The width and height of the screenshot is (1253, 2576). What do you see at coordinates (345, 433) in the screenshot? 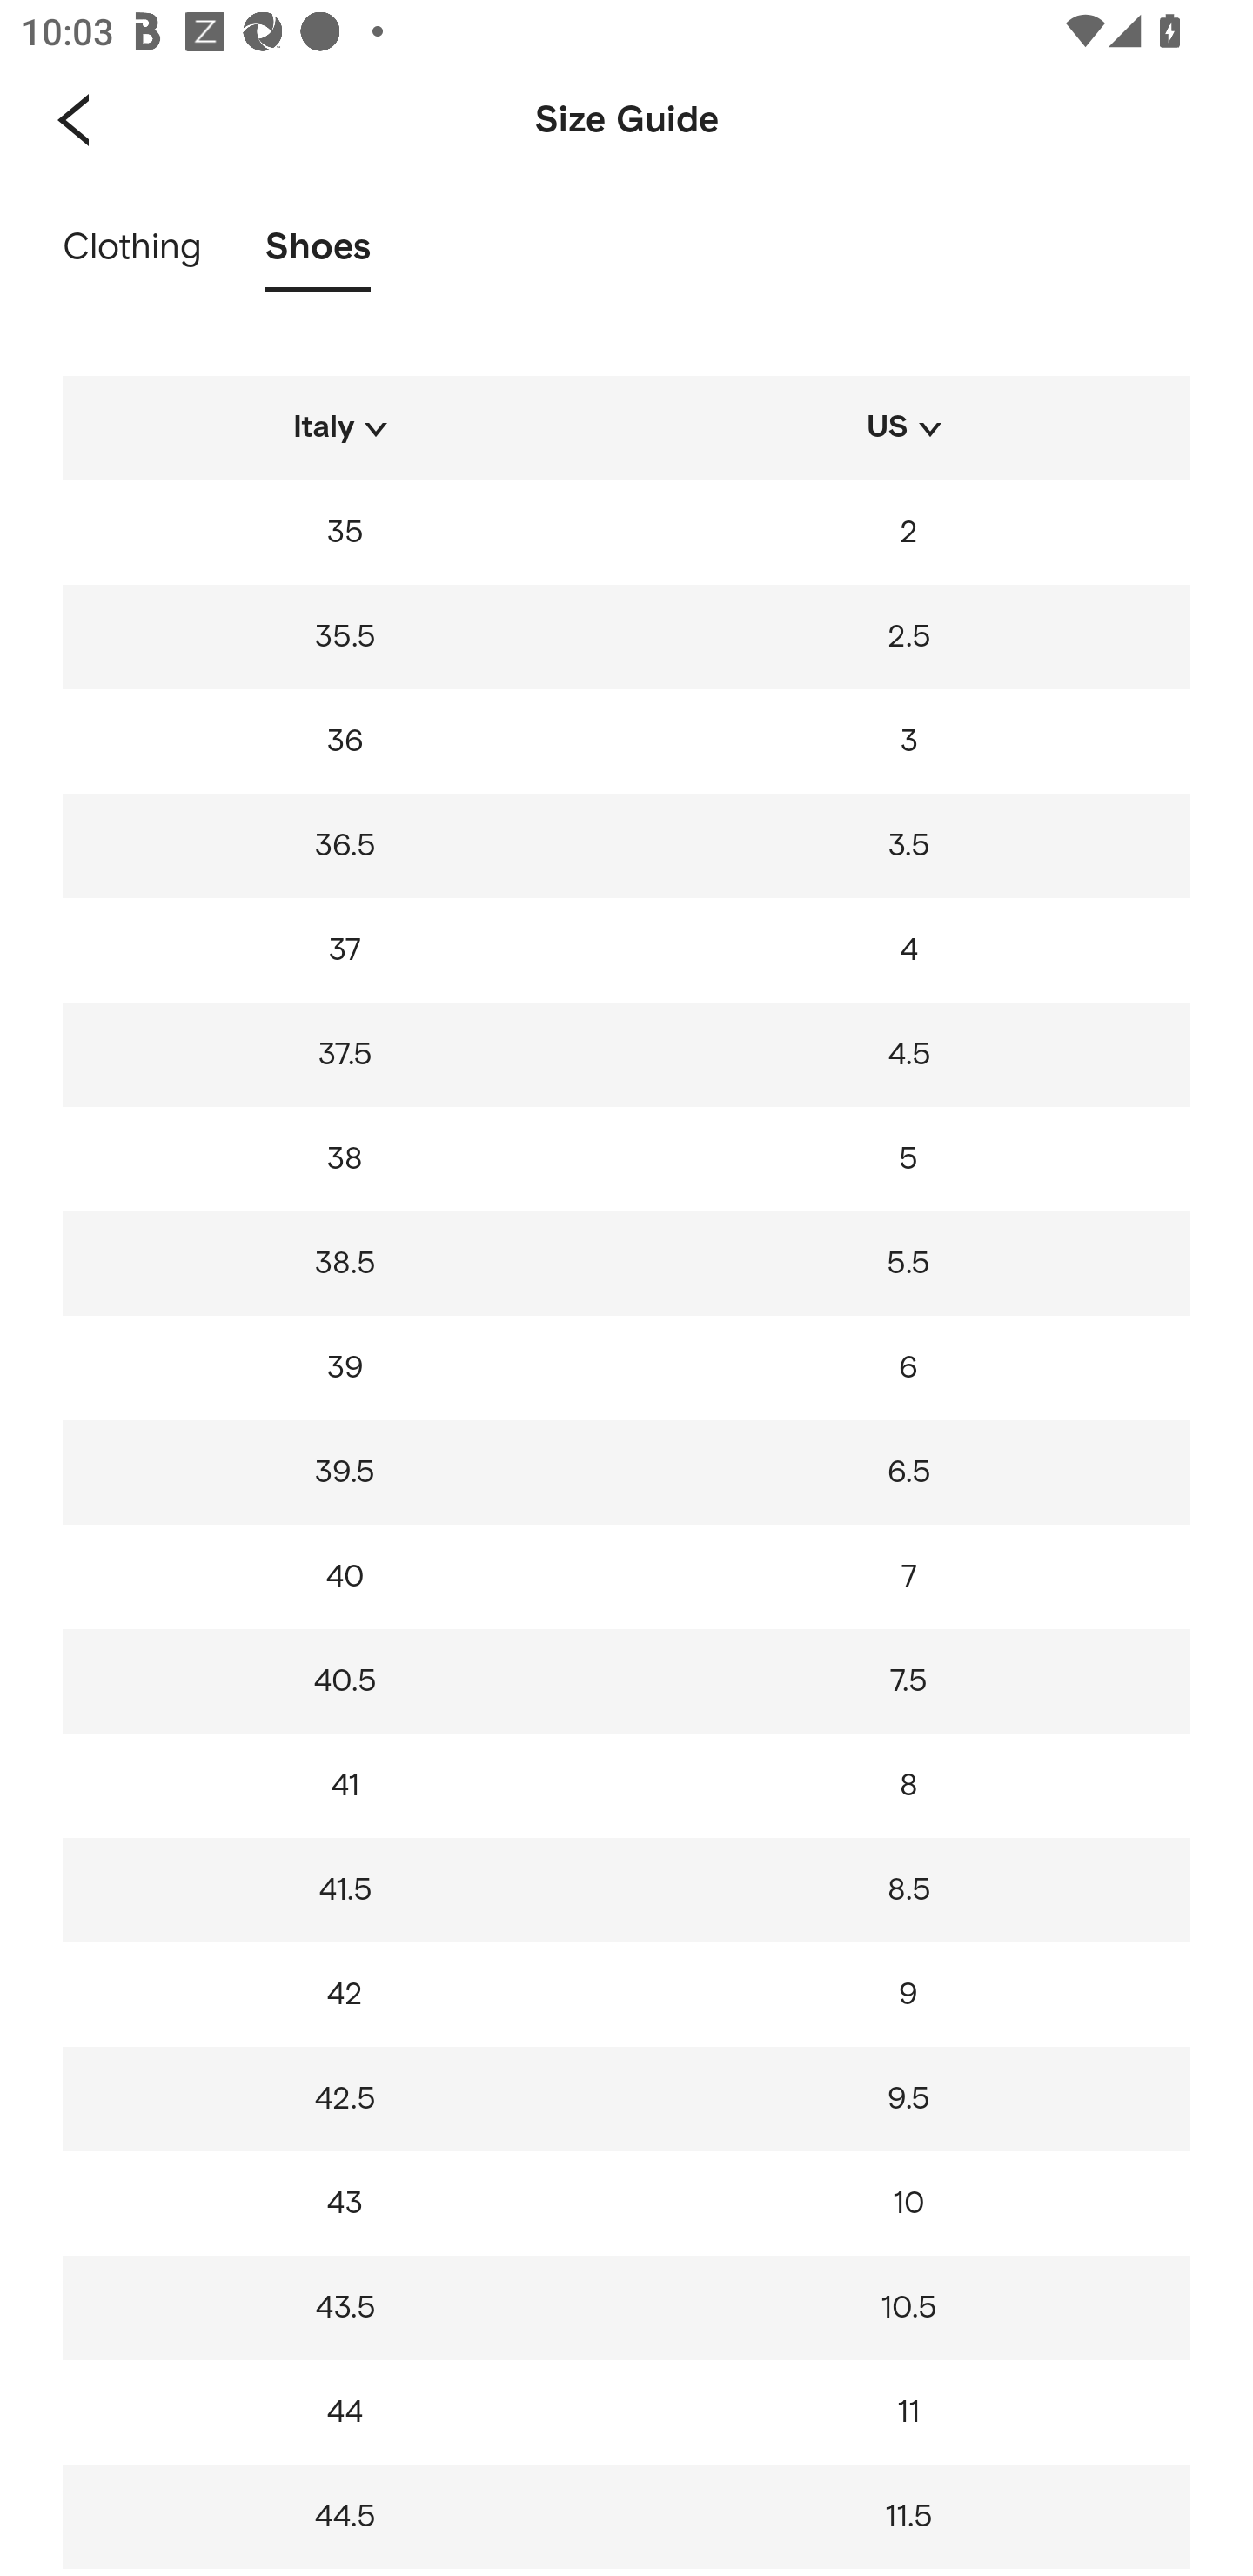
I see `Italy` at bounding box center [345, 433].